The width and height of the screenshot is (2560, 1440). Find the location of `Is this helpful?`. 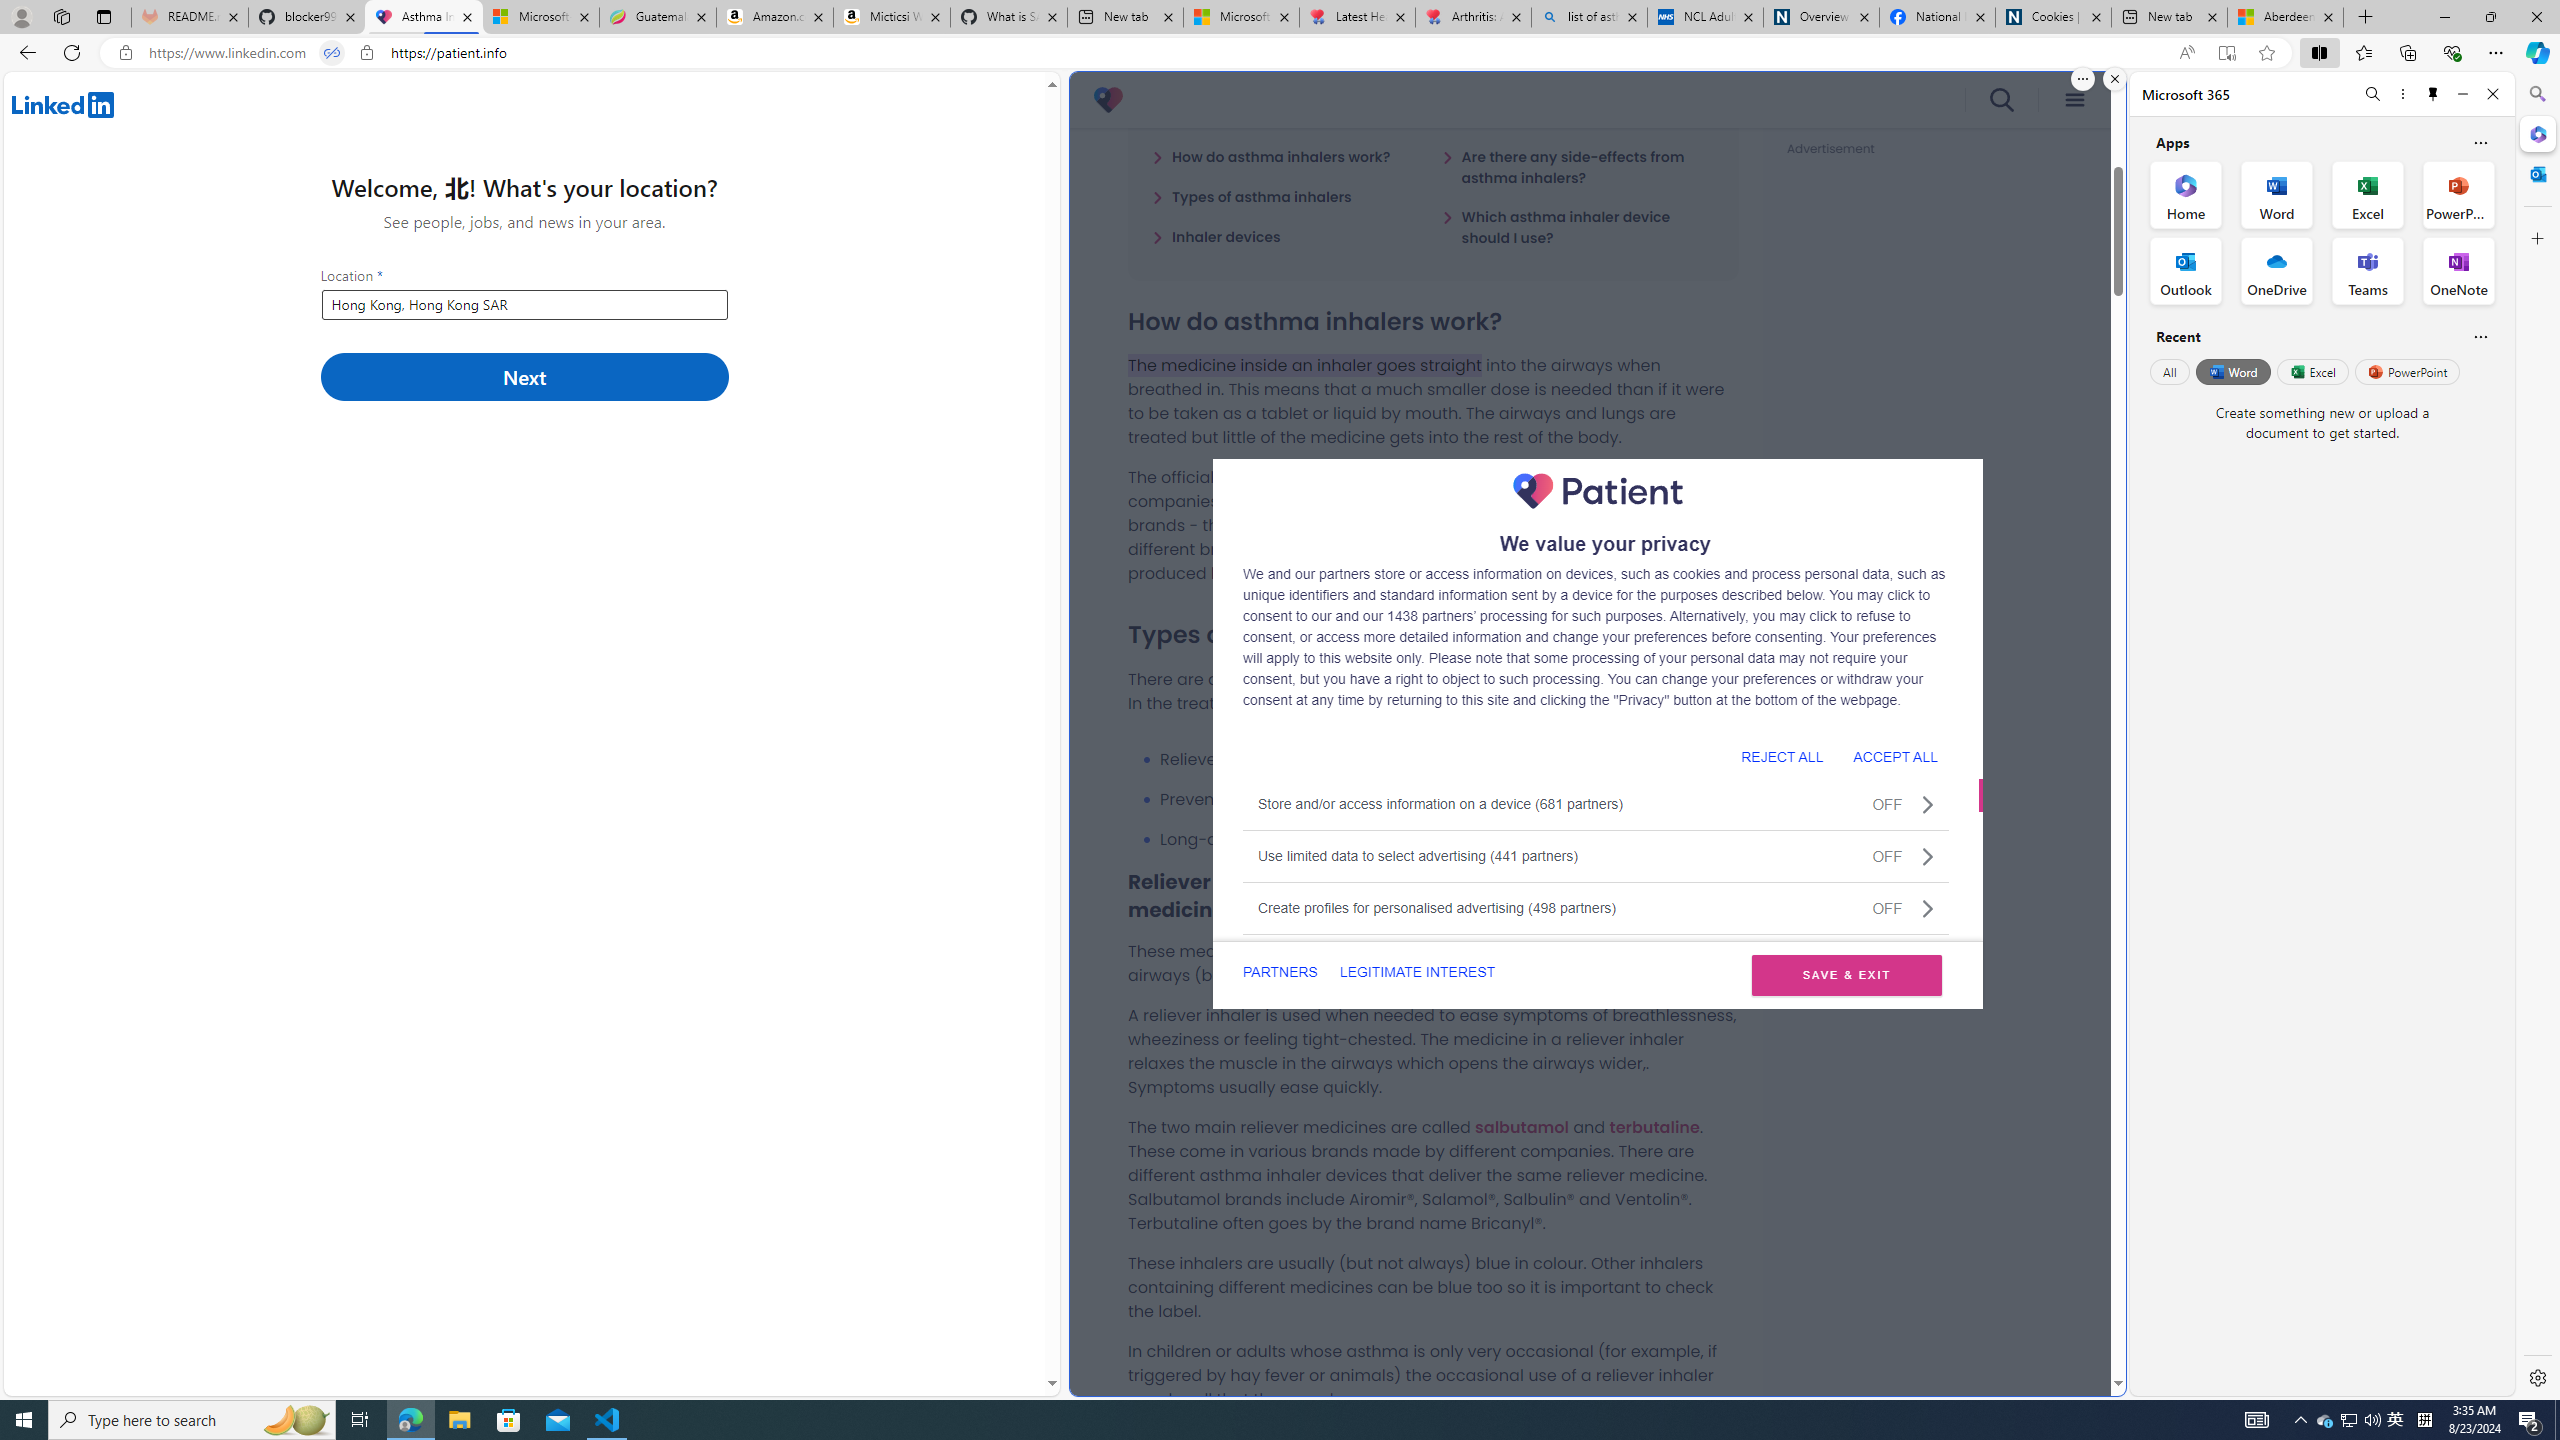

Is this helpful? is located at coordinates (2480, 336).